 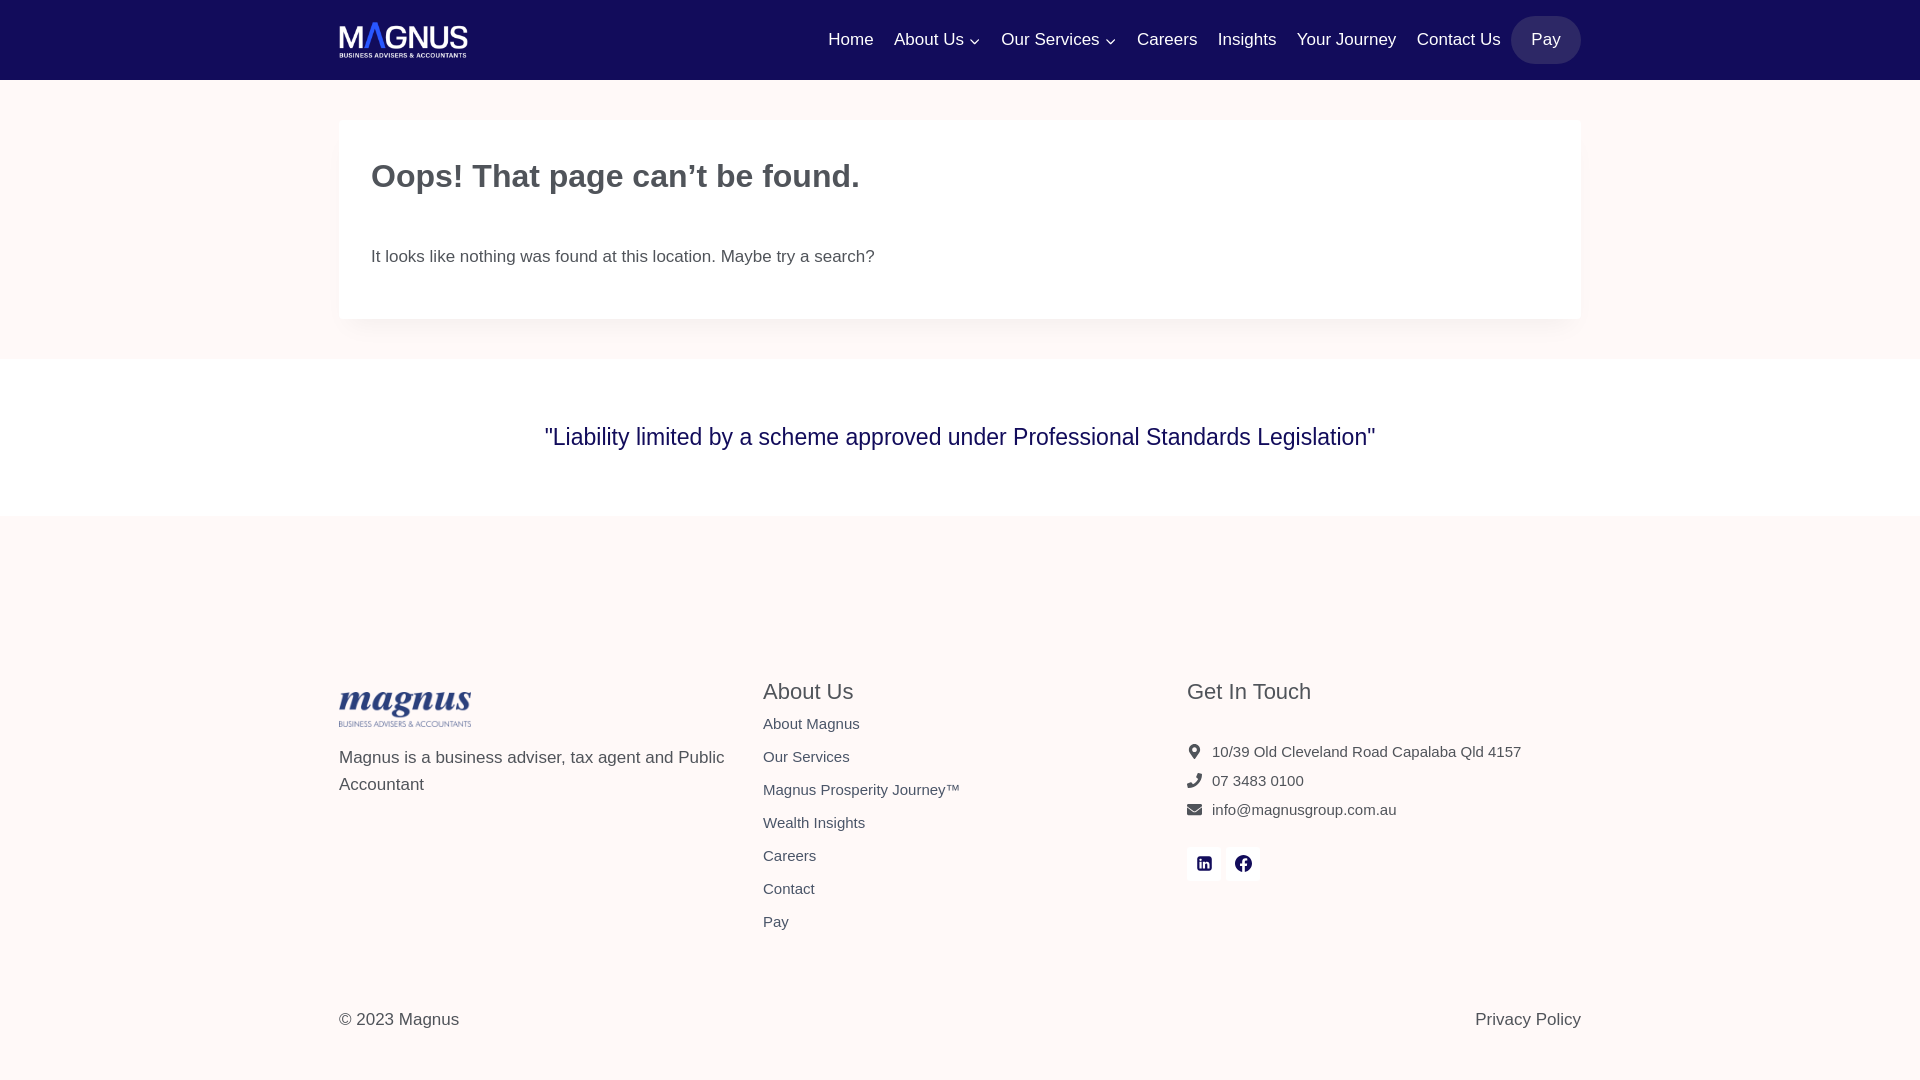 I want to click on Pay, so click(x=960, y=922).